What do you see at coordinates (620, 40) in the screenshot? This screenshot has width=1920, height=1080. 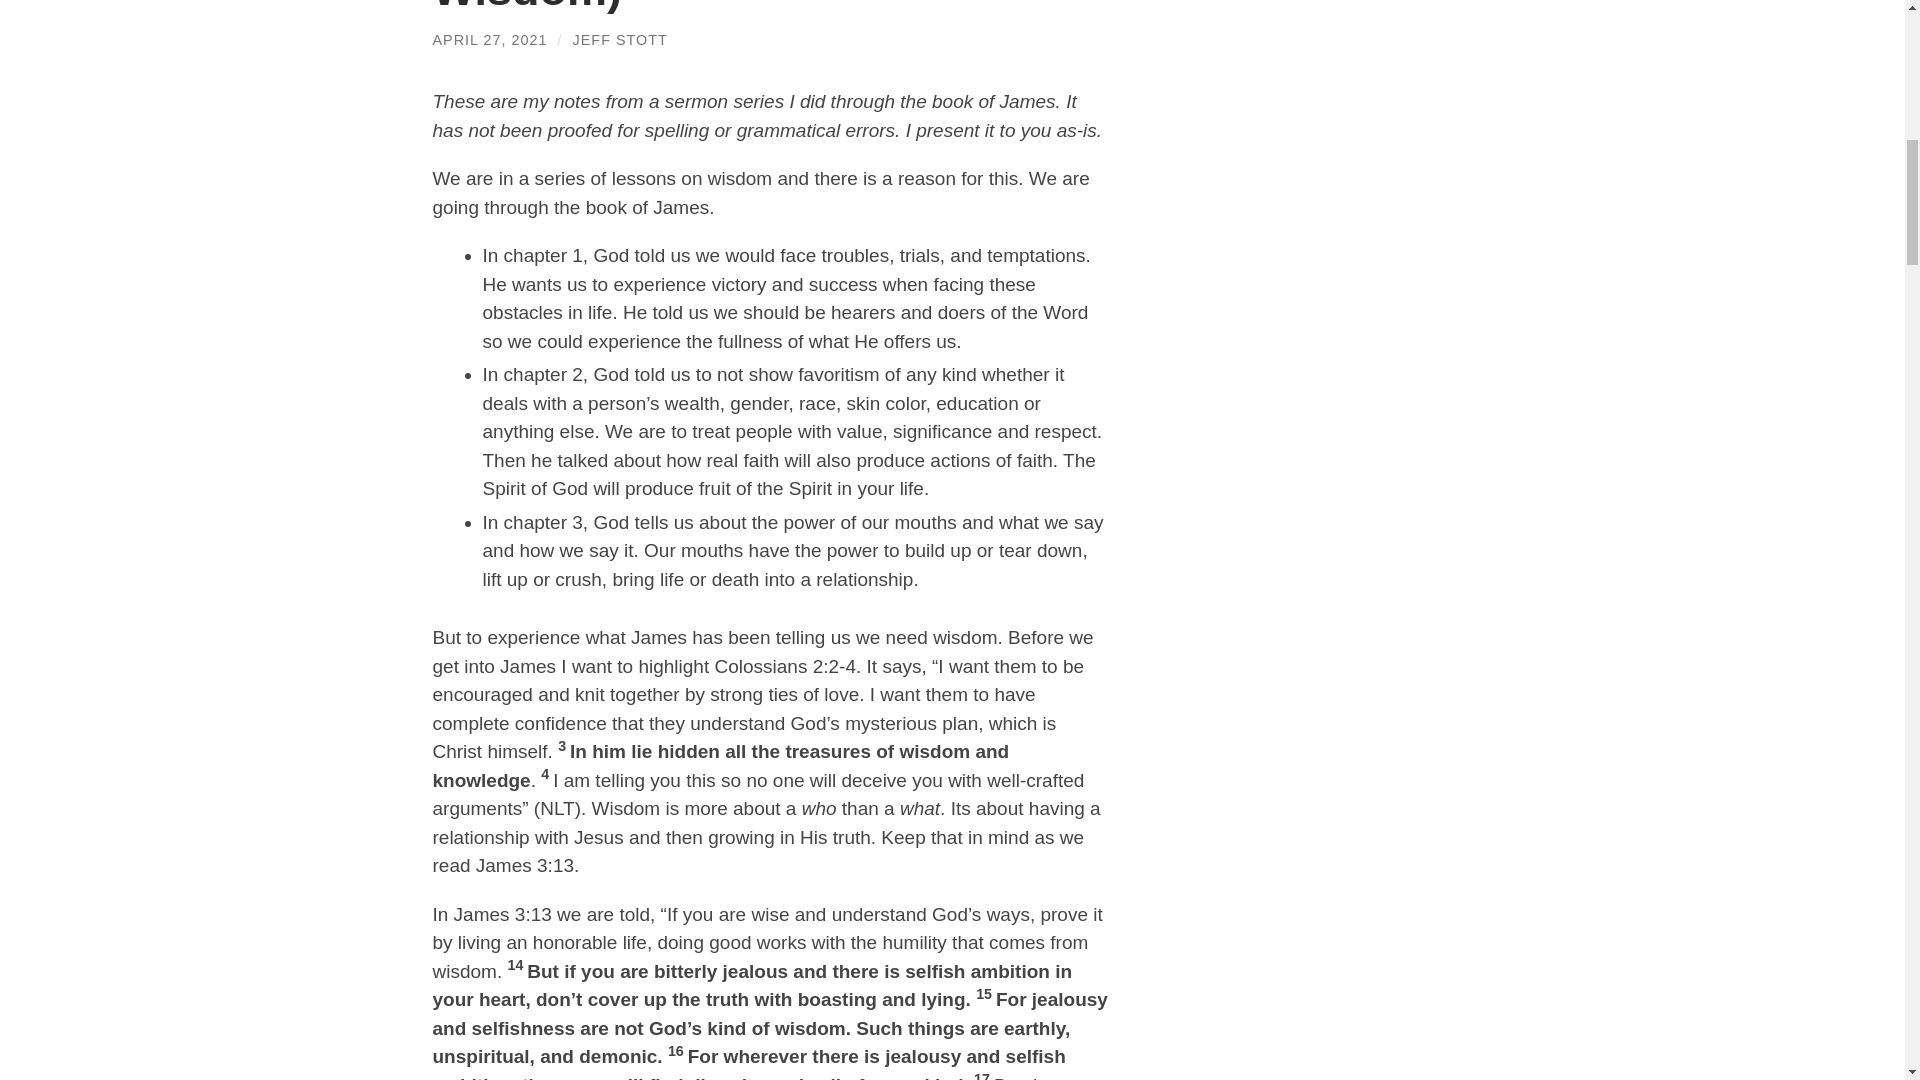 I see `Posts by Jeff Stott` at bounding box center [620, 40].